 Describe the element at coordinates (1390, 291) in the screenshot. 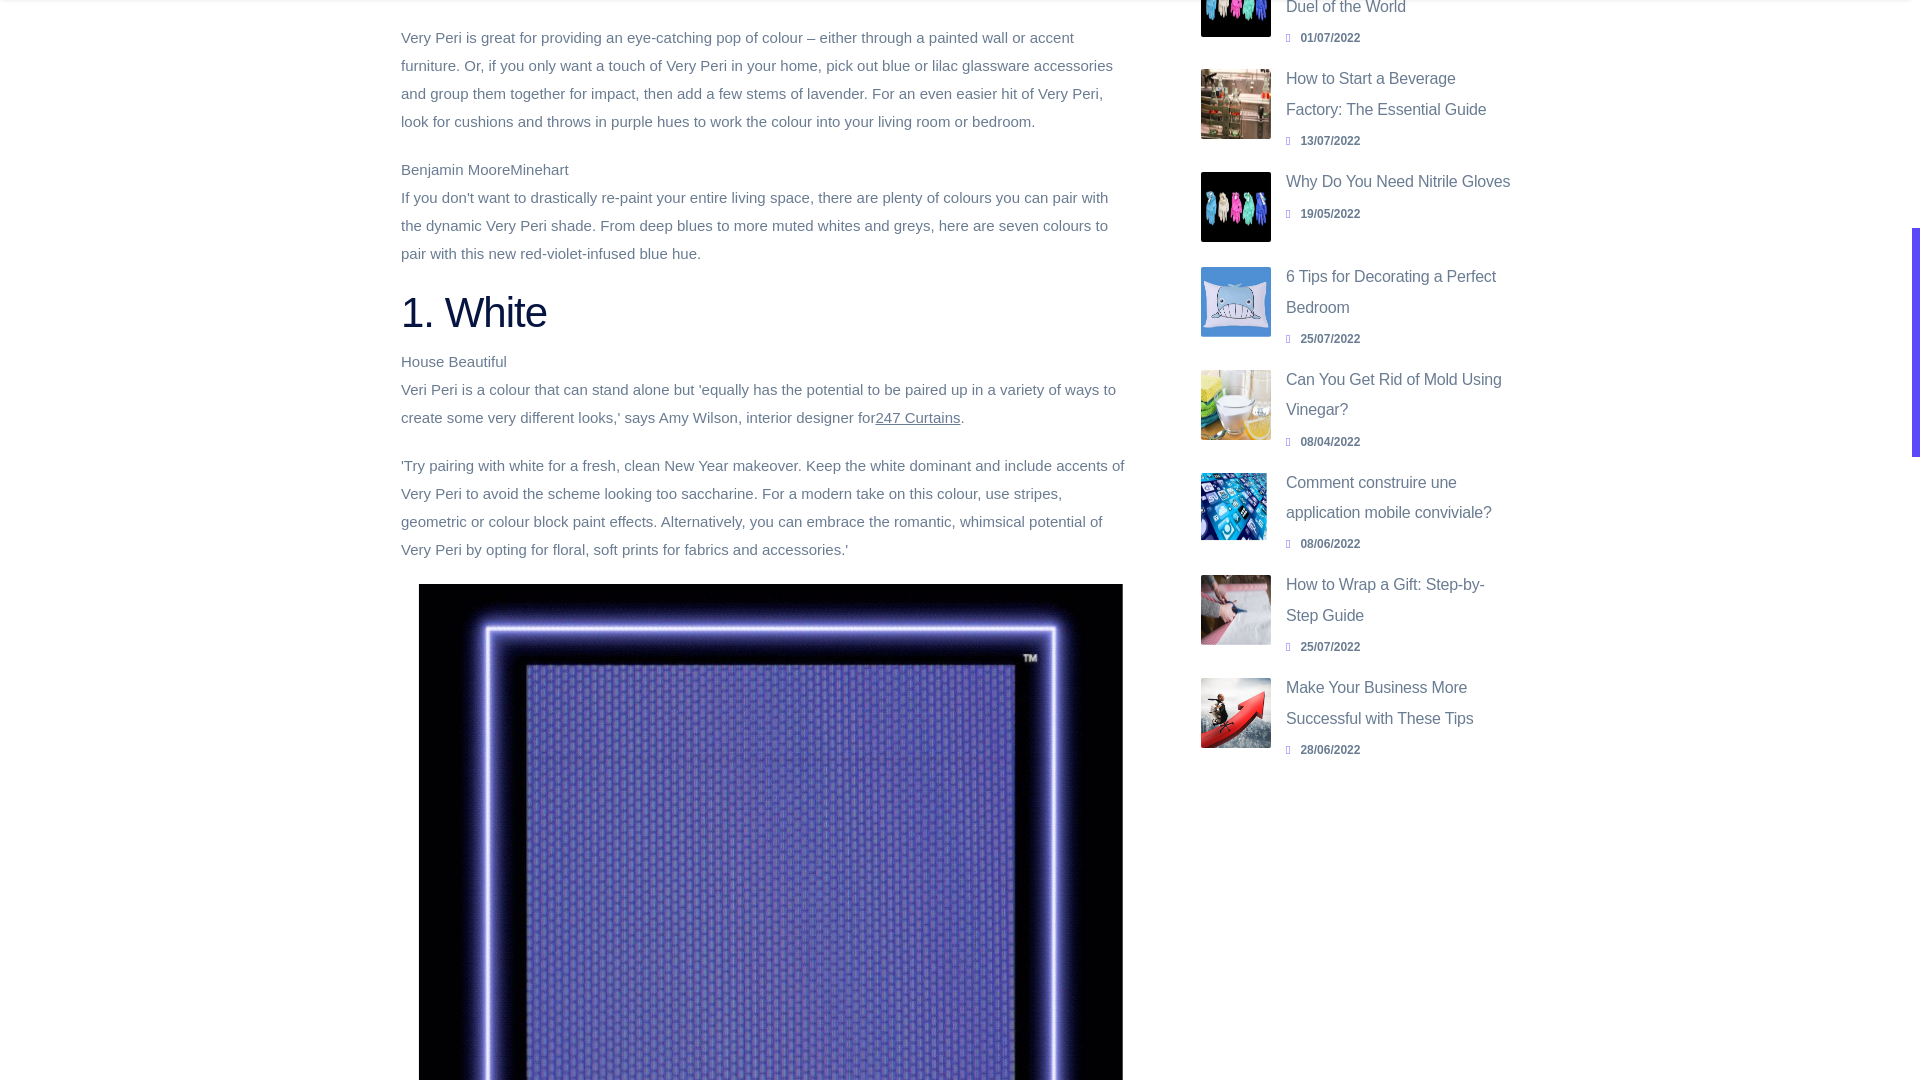

I see `6 Tips for Decorating a Perfect Bedroom` at that location.